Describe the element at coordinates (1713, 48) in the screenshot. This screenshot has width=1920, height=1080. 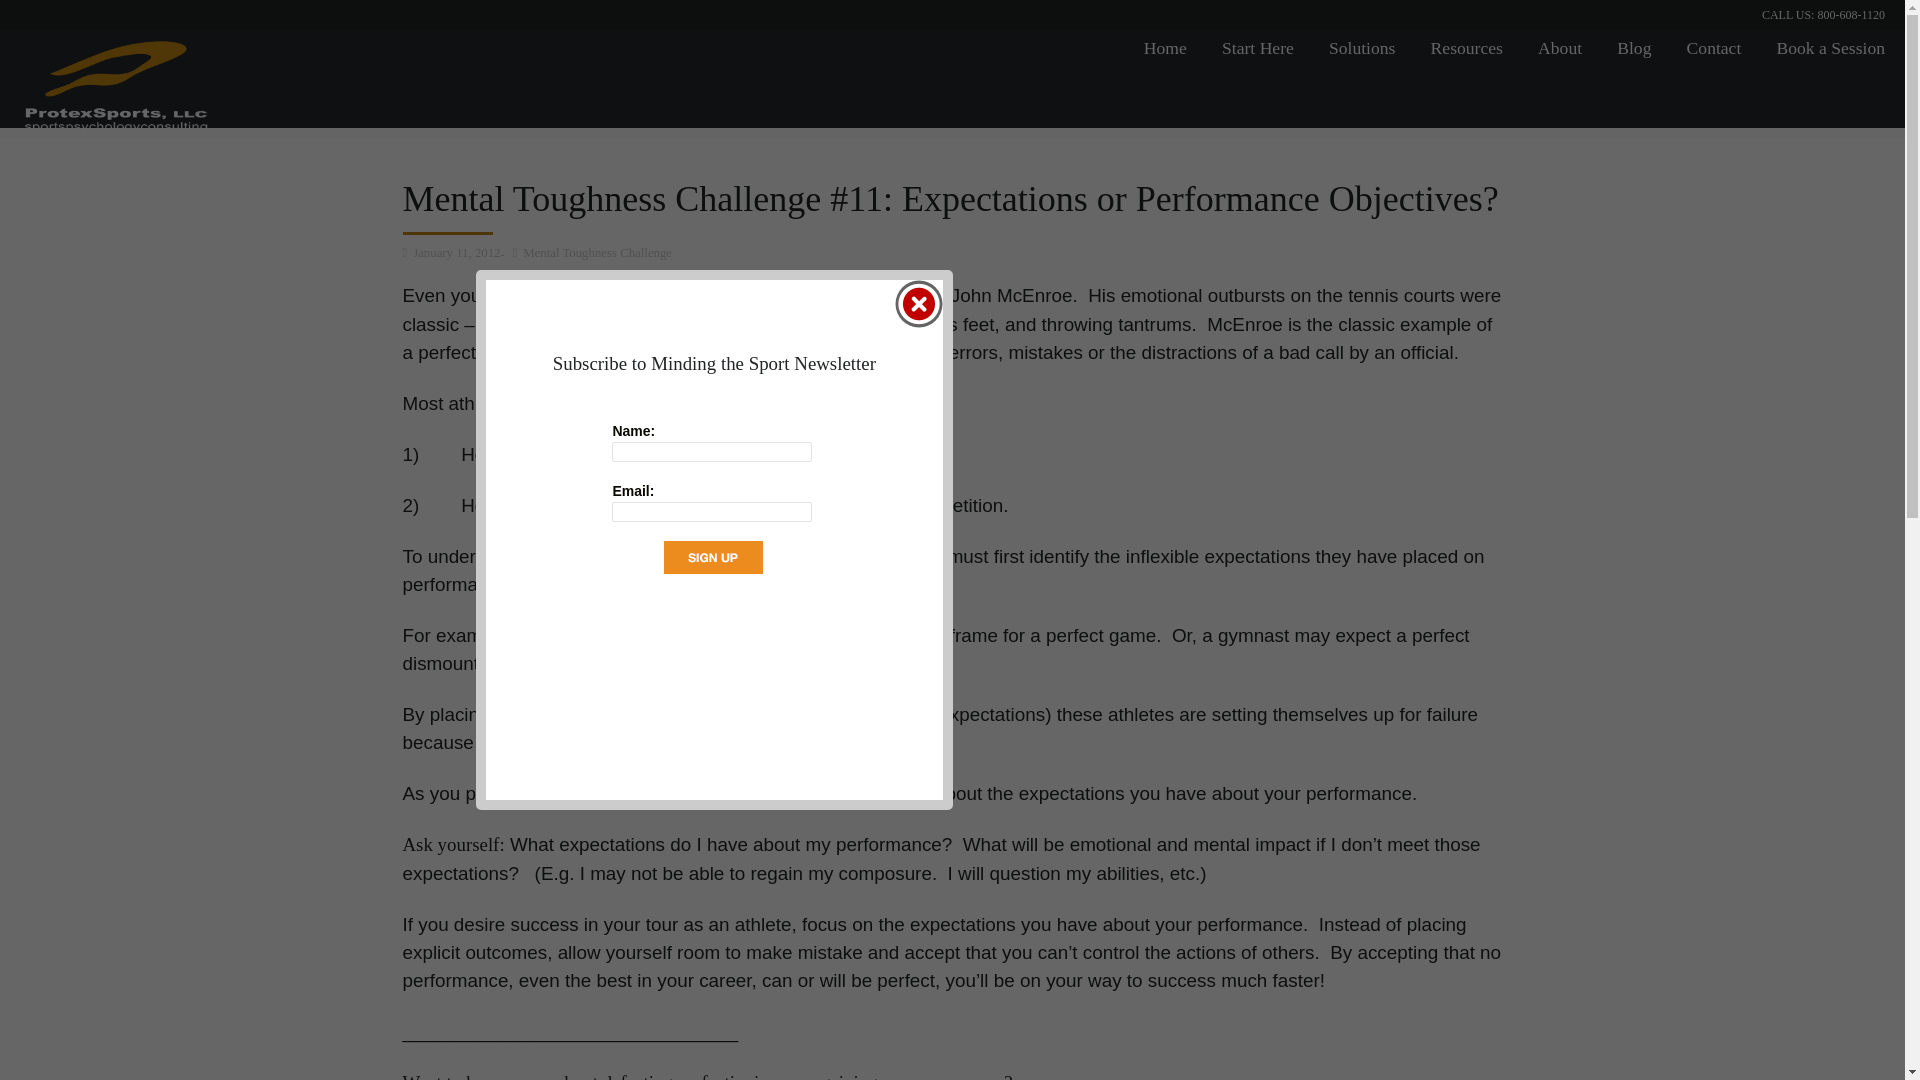
I see `Contact` at that location.